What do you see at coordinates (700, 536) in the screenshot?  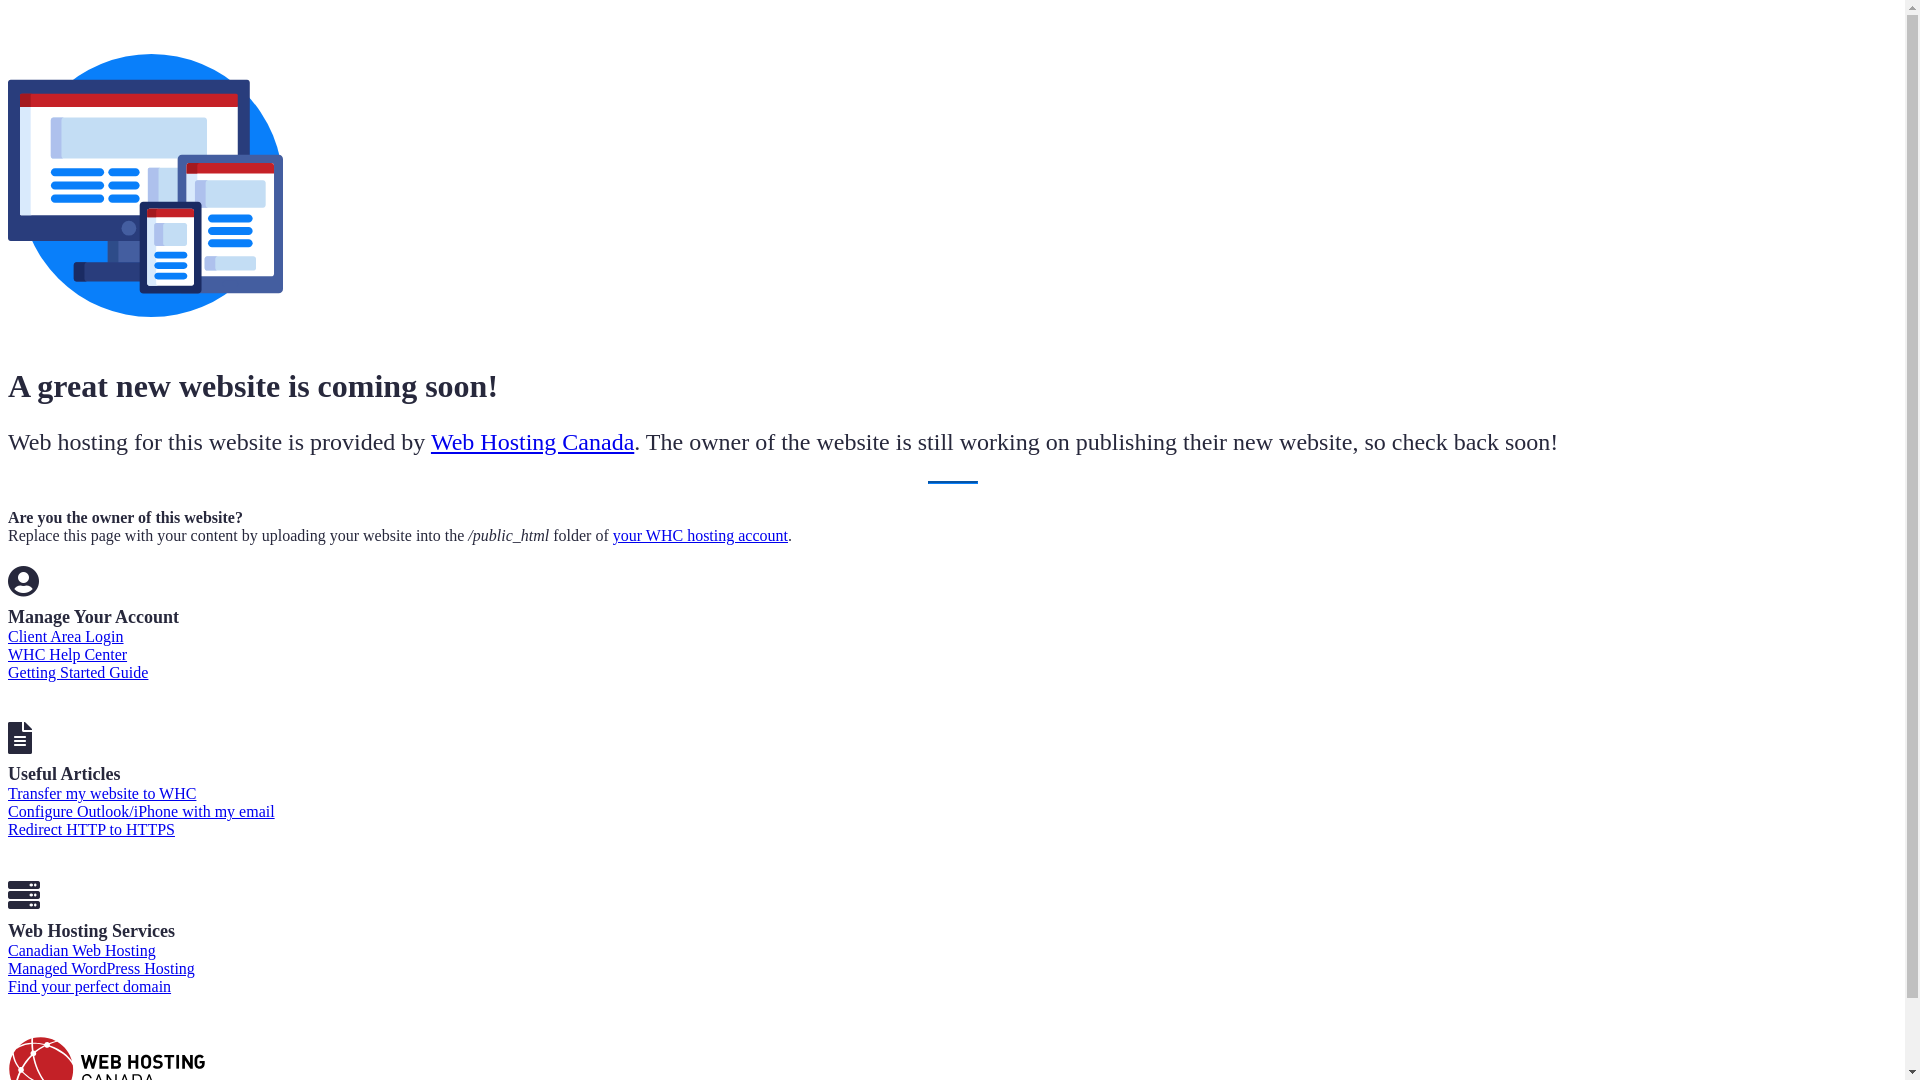 I see `your WHC hosting account` at bounding box center [700, 536].